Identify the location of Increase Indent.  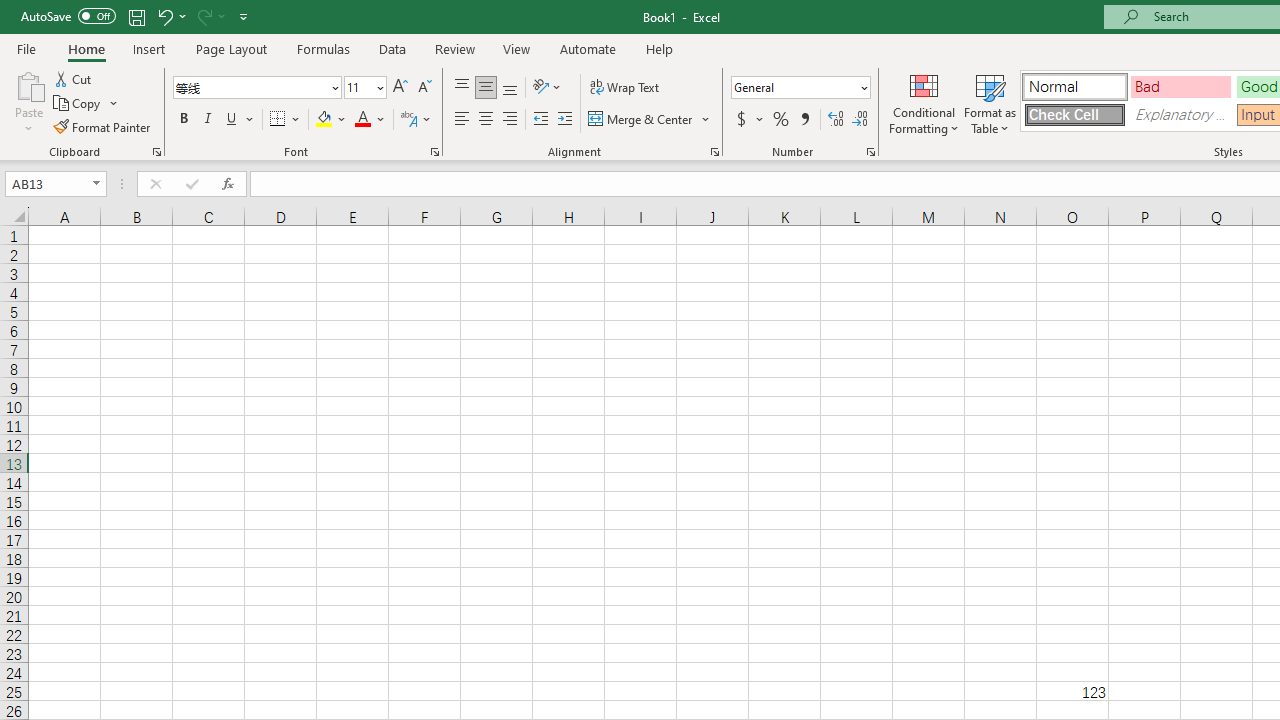
(565, 120).